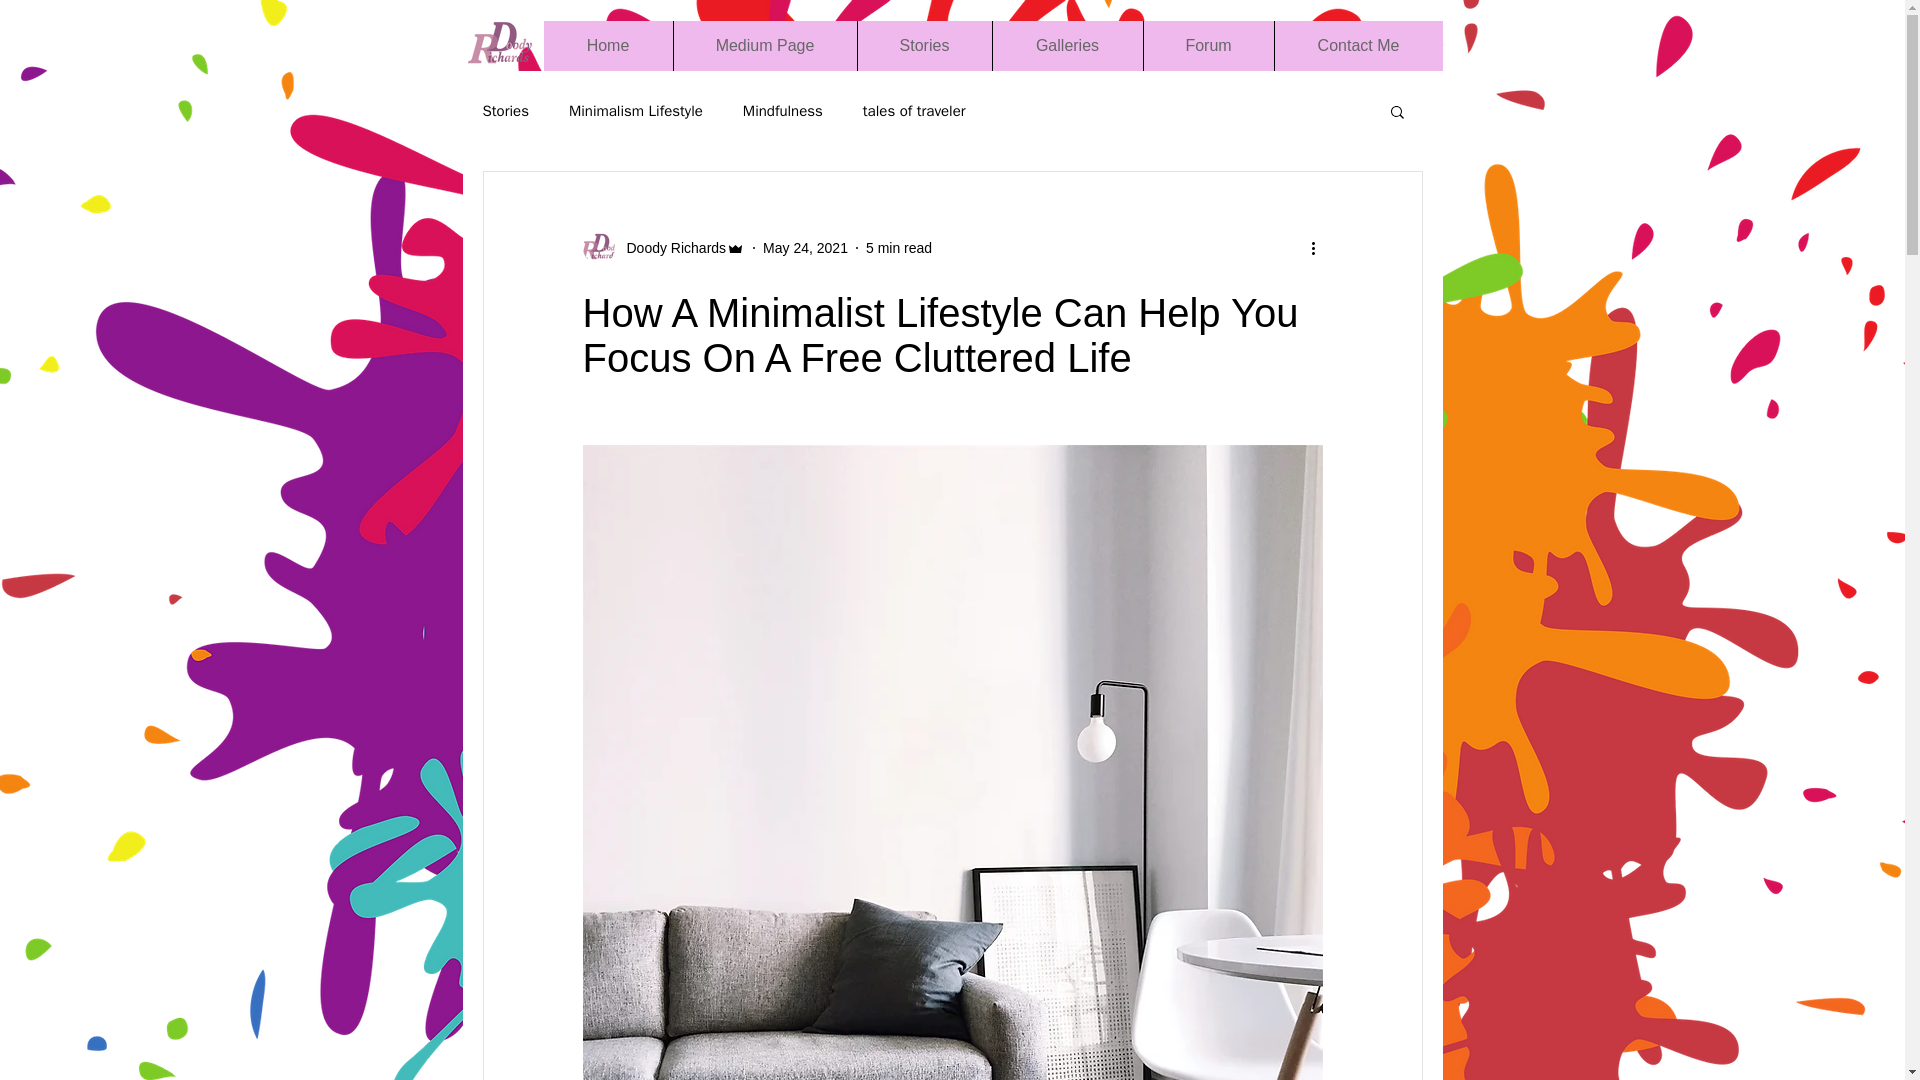  Describe the element at coordinates (783, 110) in the screenshot. I see `Mindfulness` at that location.